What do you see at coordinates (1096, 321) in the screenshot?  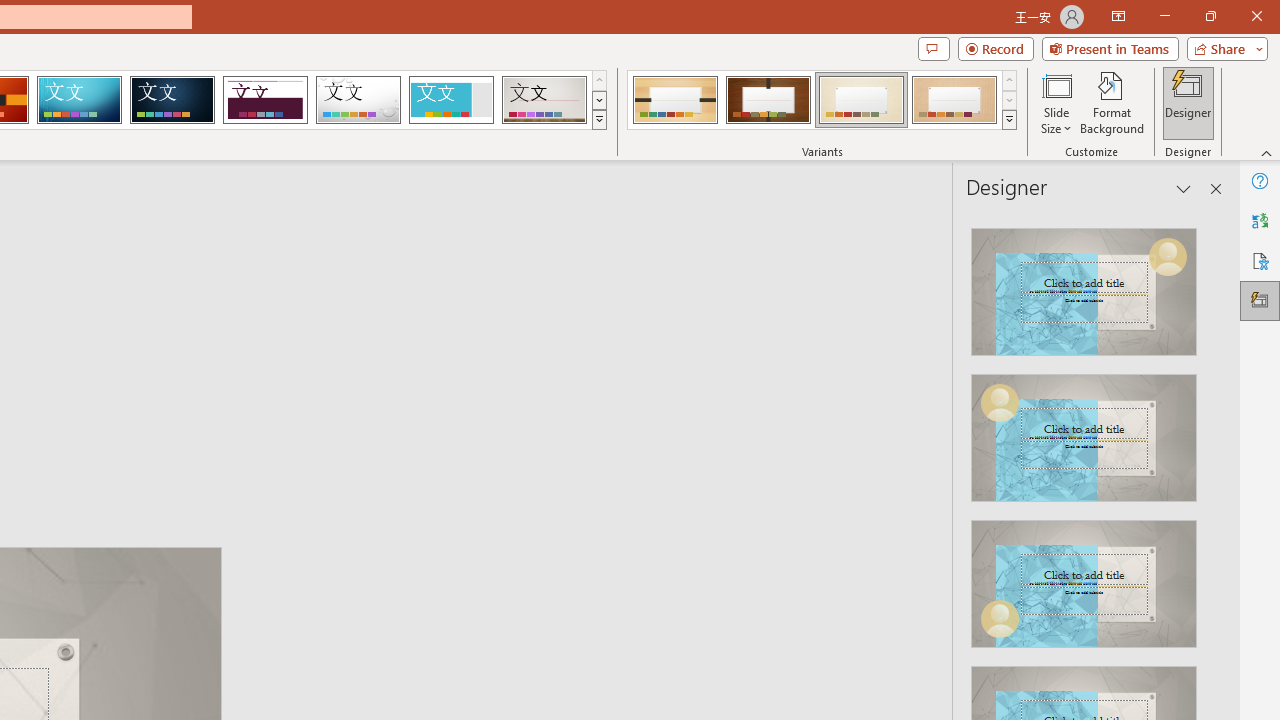 I see `Run or Debug...` at bounding box center [1096, 321].